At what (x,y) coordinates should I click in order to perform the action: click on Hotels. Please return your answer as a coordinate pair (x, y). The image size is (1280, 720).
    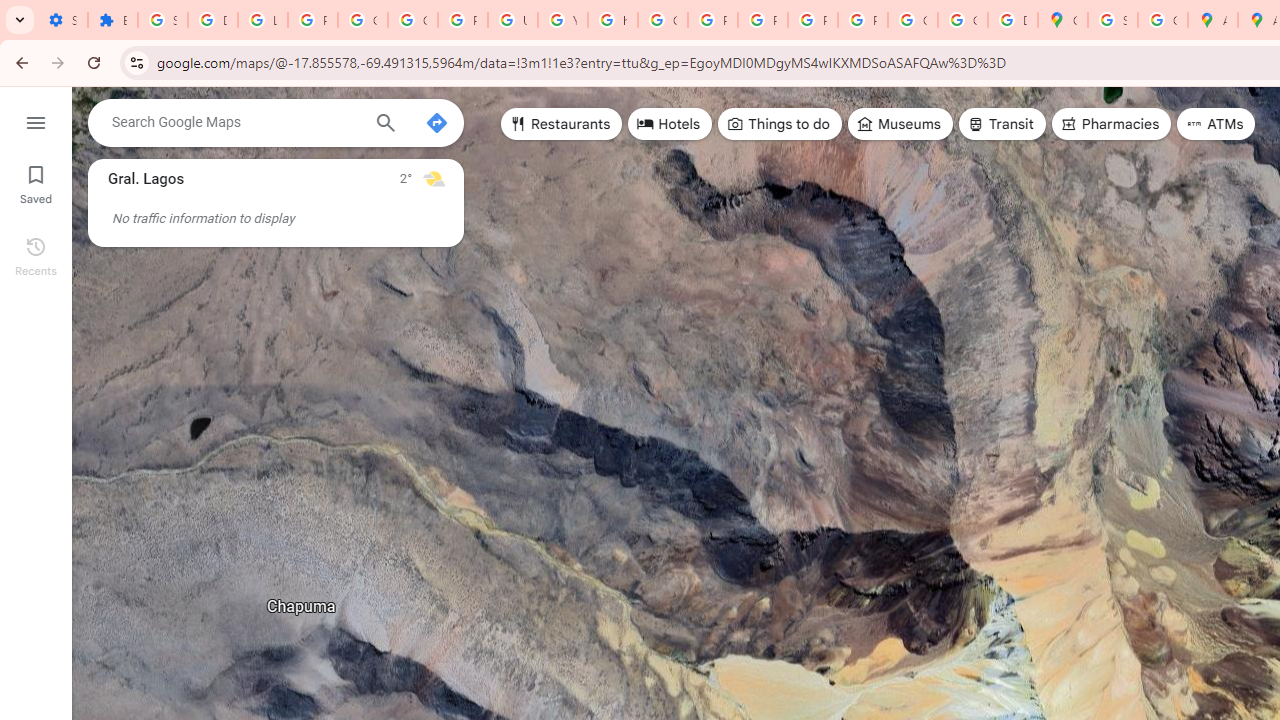
    Looking at the image, I should click on (670, 124).